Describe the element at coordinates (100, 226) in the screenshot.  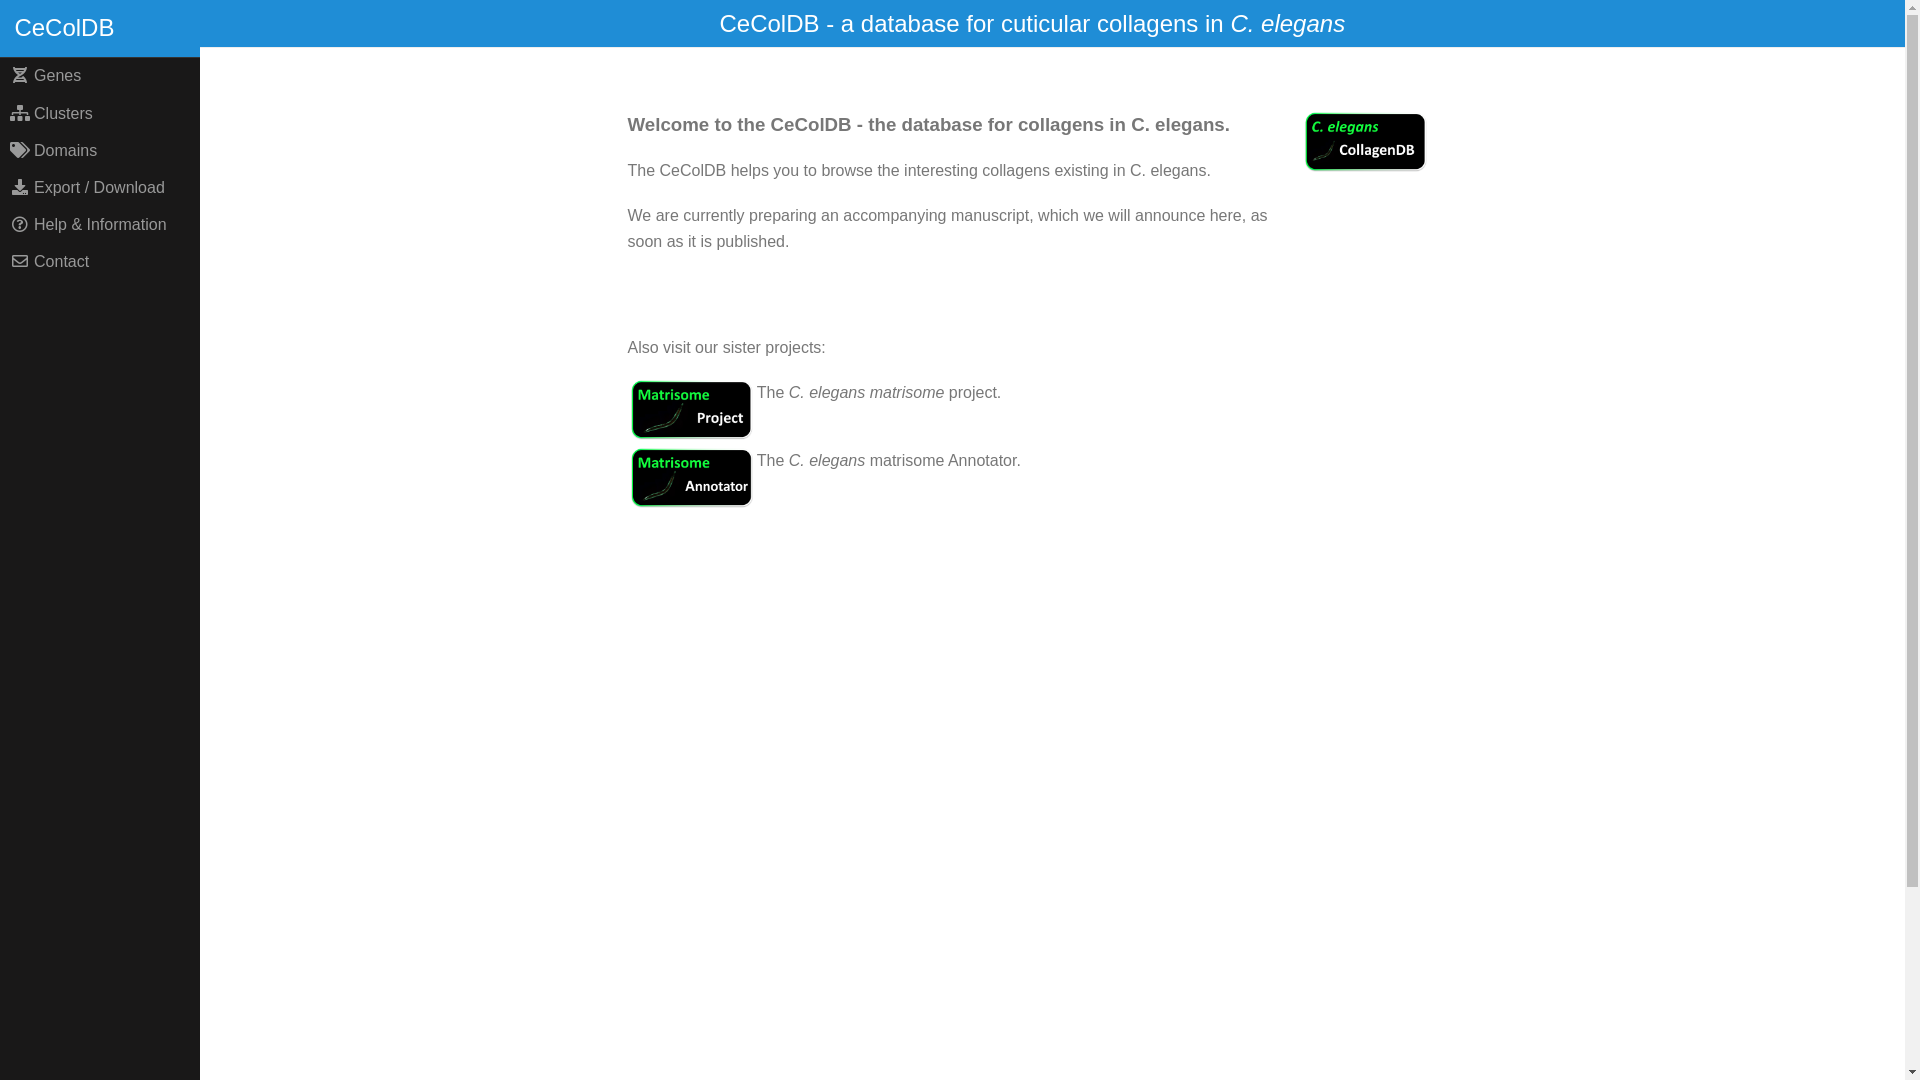
I see `Help & Information` at that location.